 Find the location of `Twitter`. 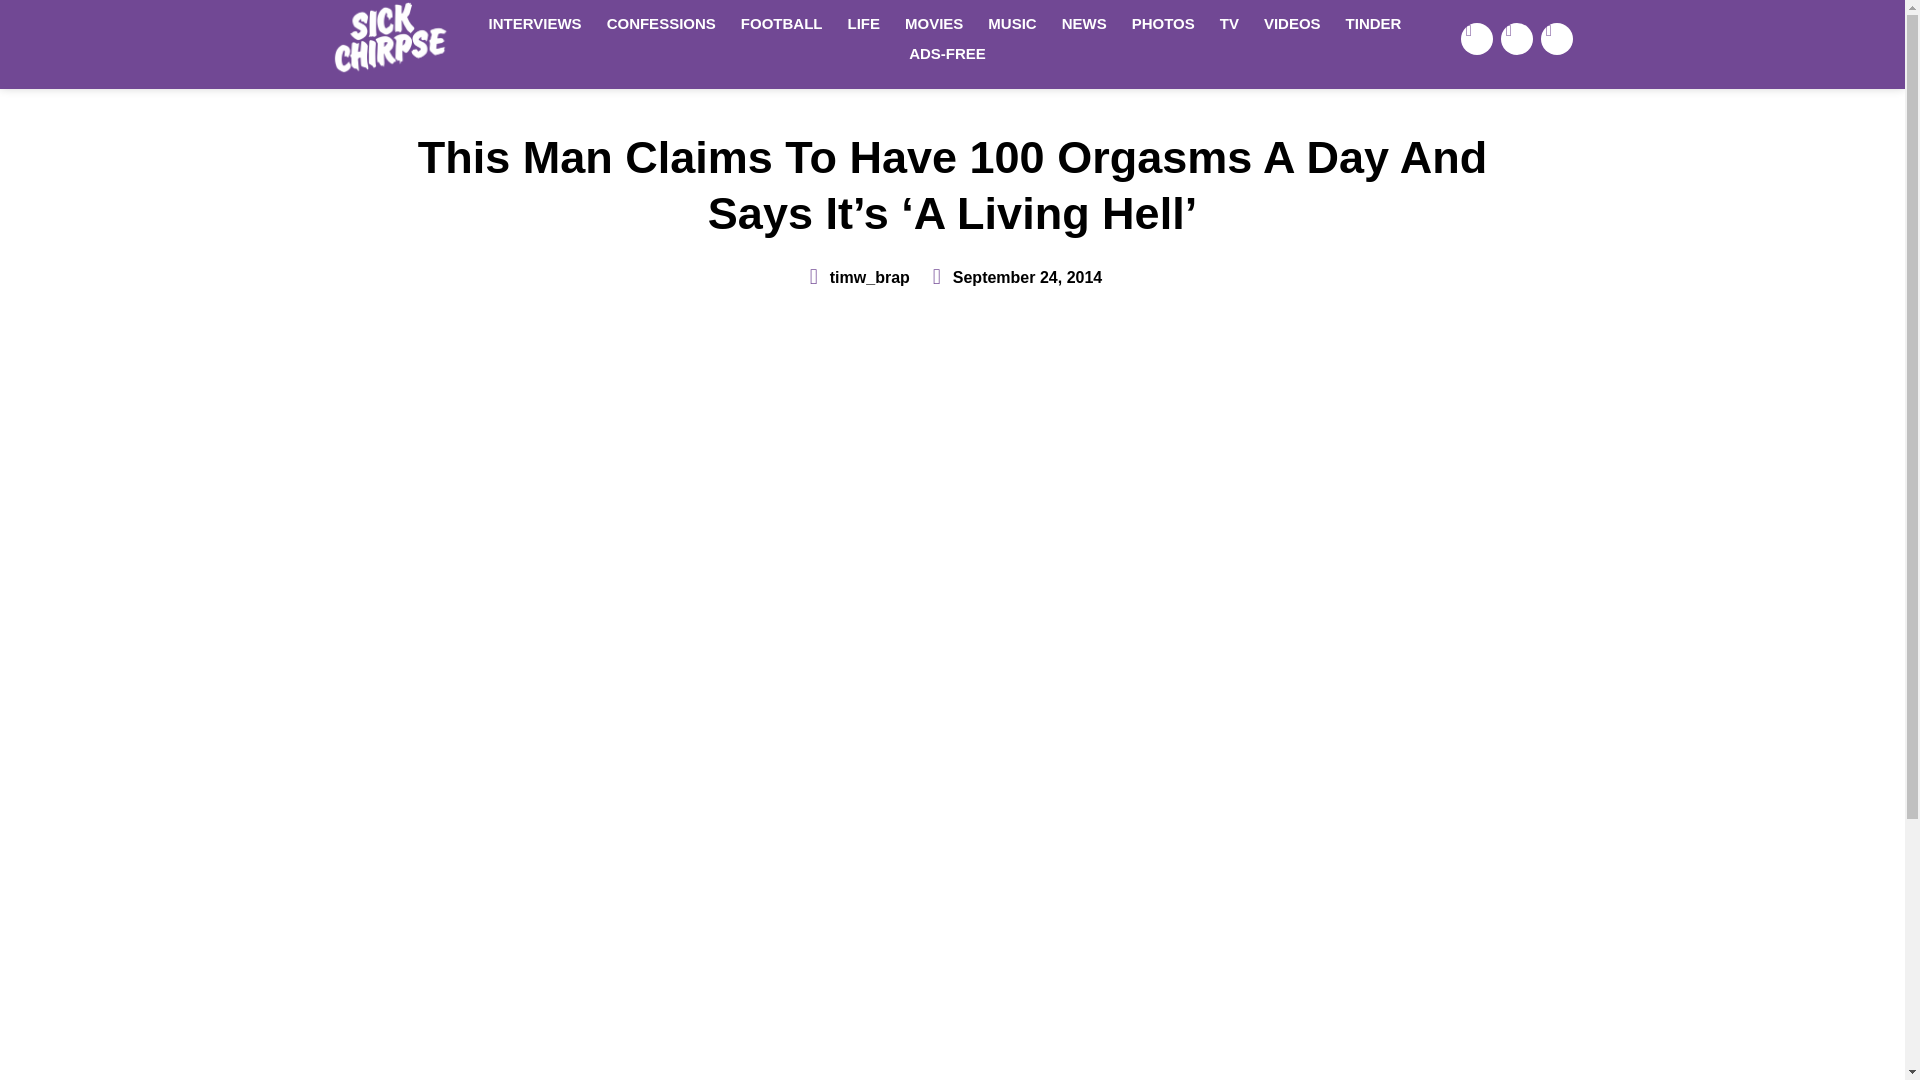

Twitter is located at coordinates (1516, 38).